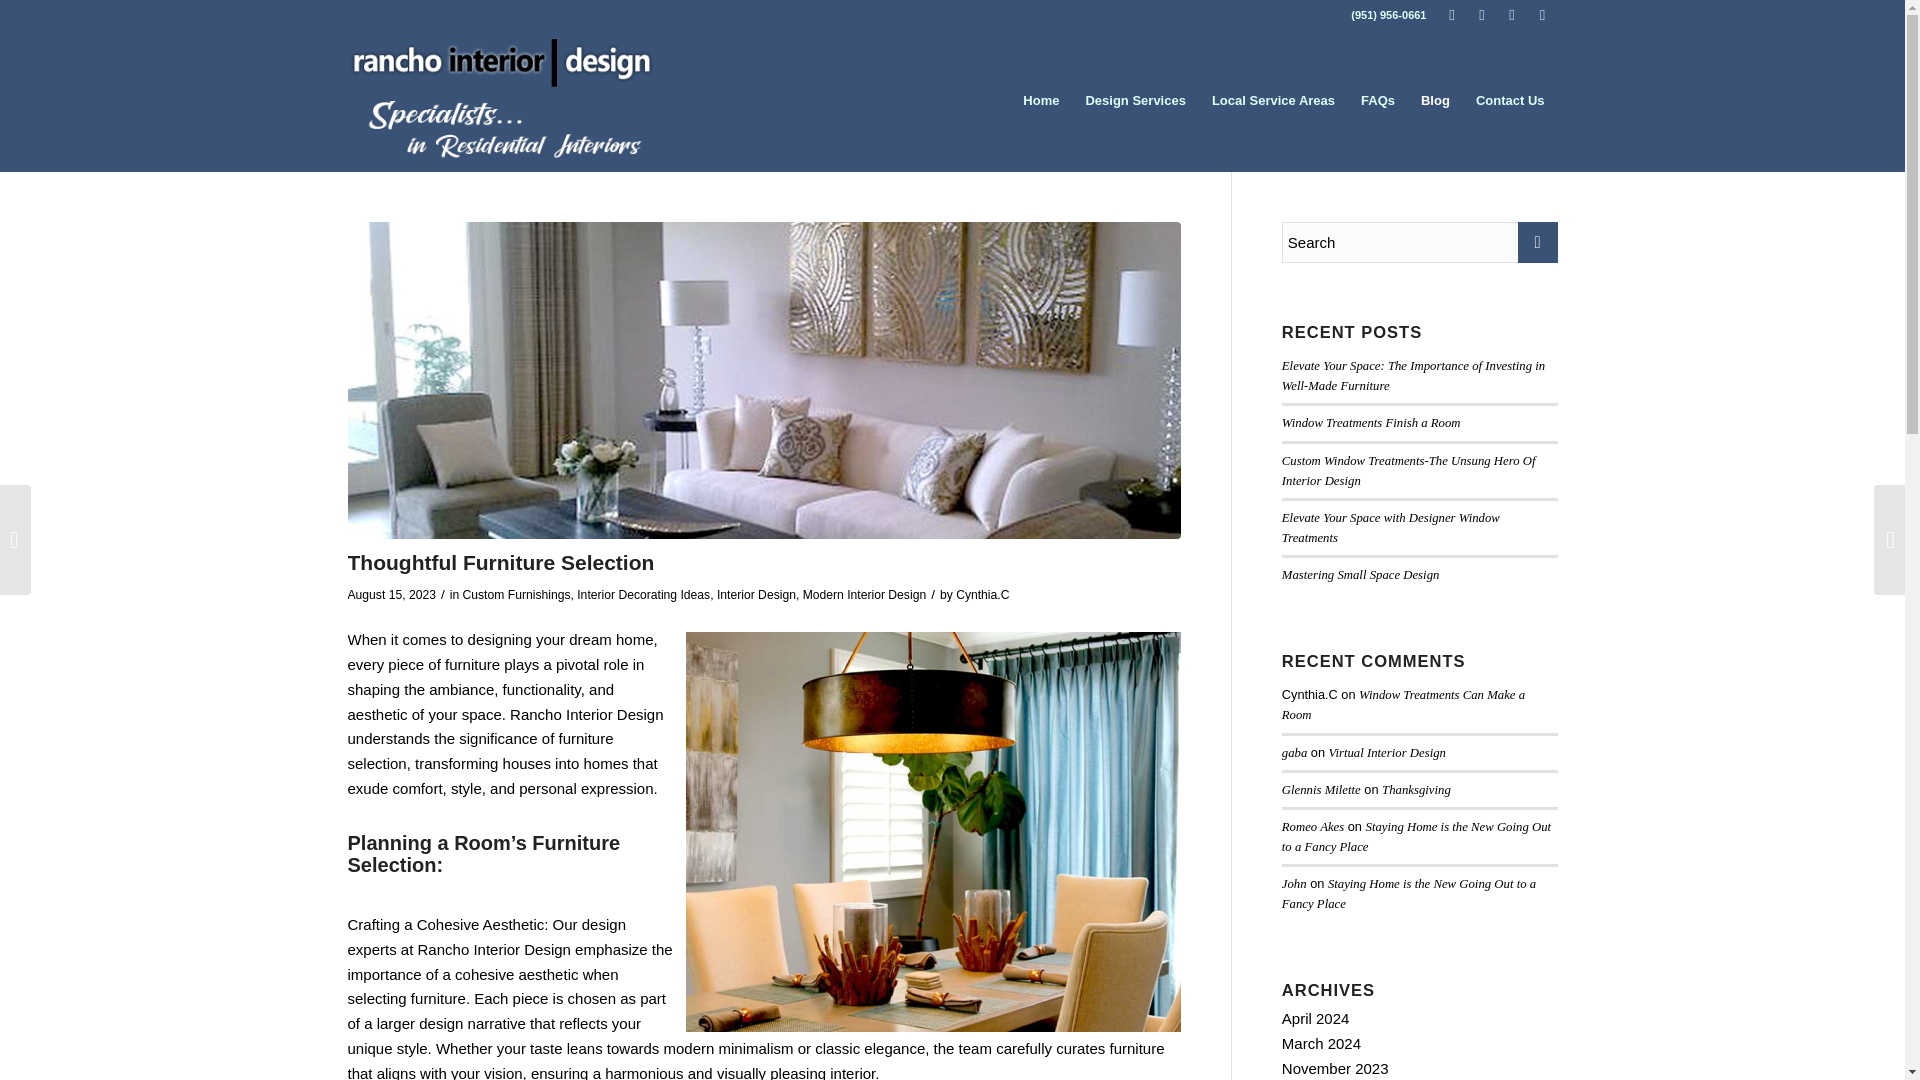 Image resolution: width=1920 pixels, height=1080 pixels. Describe the element at coordinates (1272, 100) in the screenshot. I see `Local Service Areas` at that location.